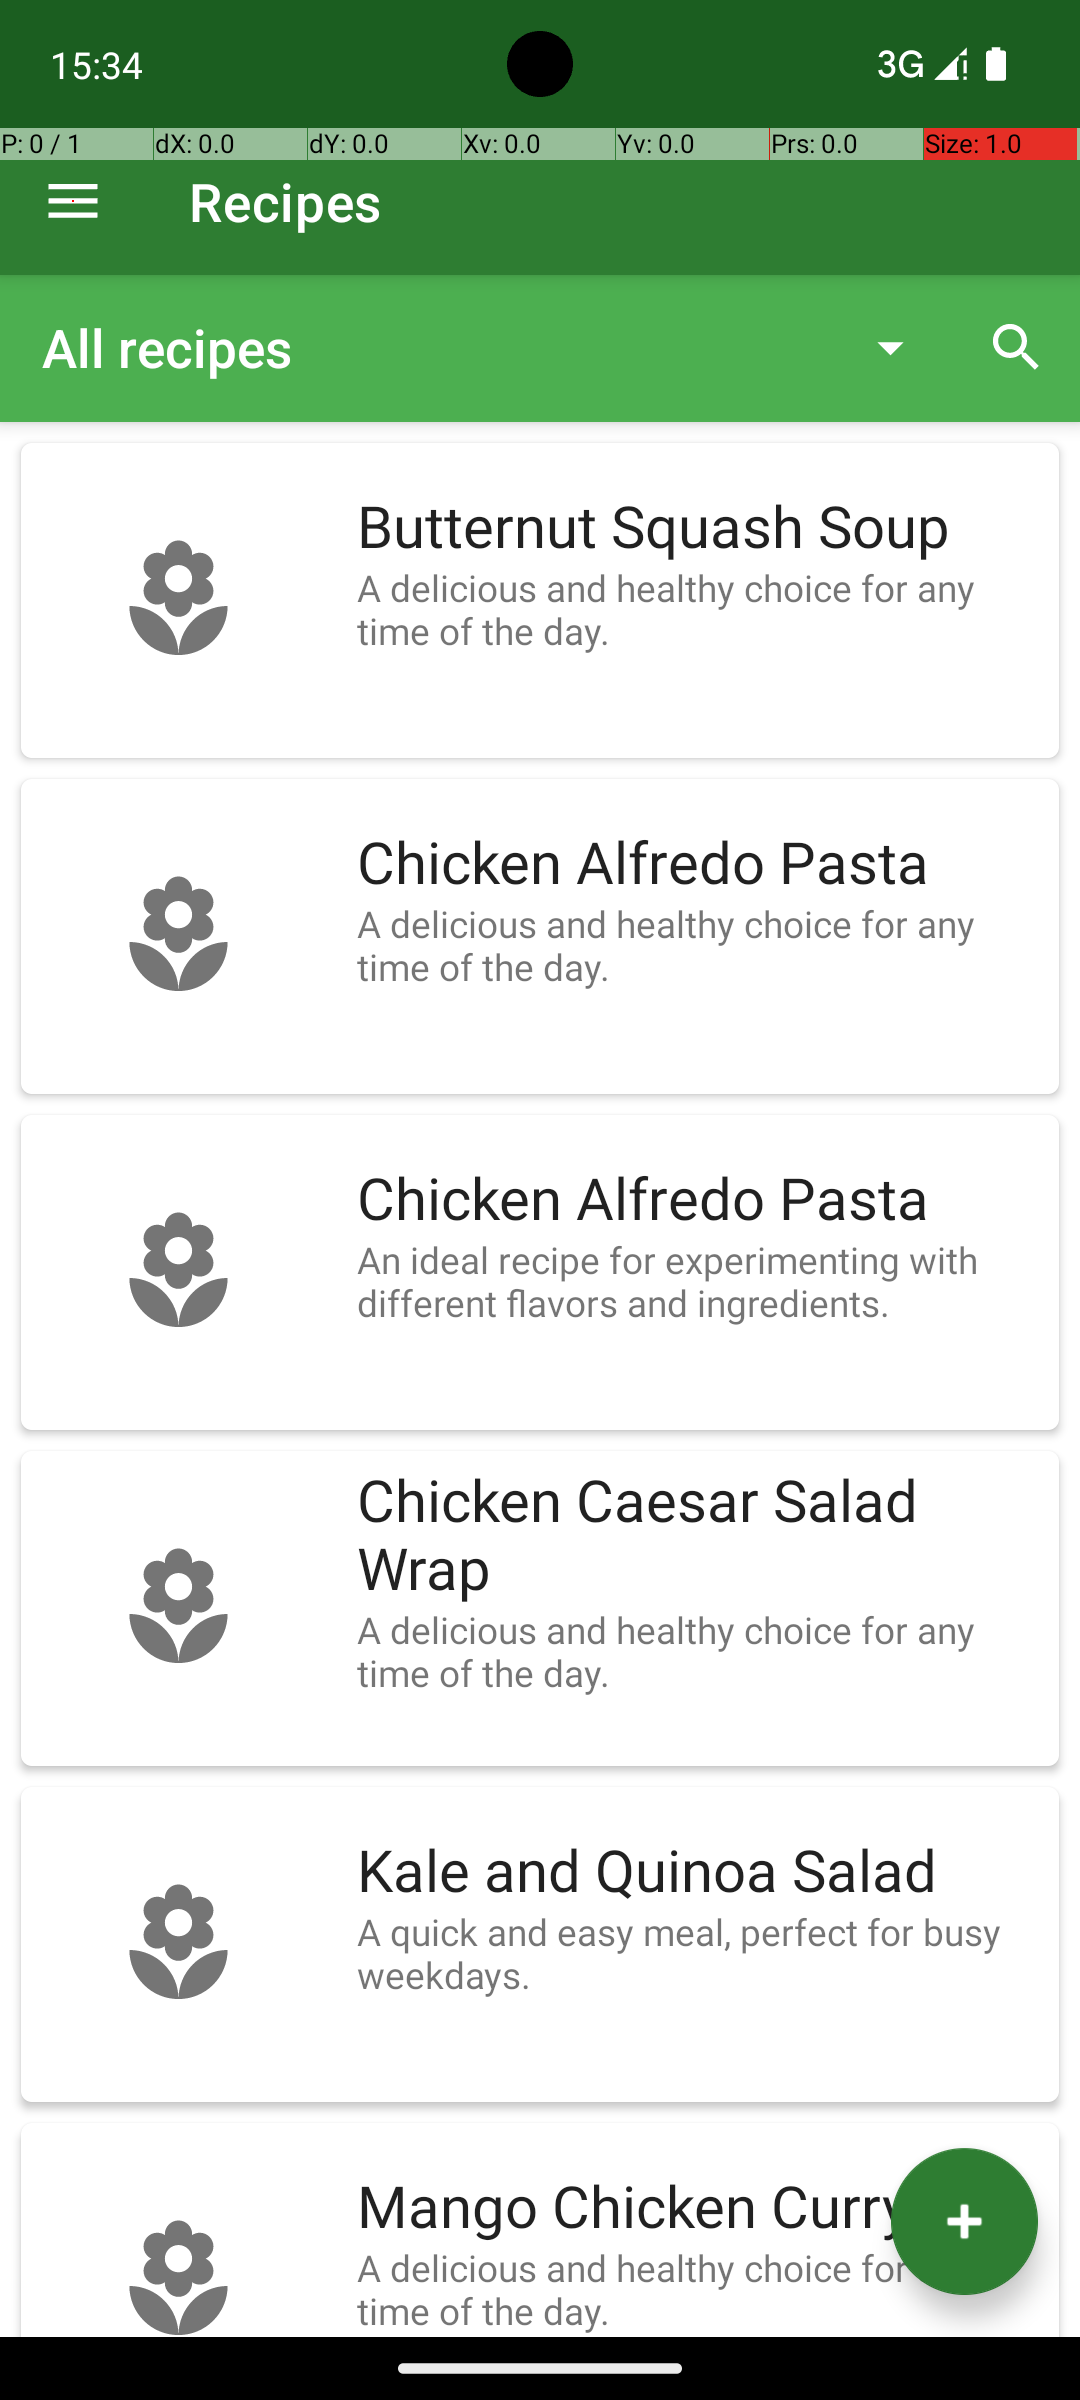  I want to click on Chicken Alfredo Pasta, so click(698, 864).